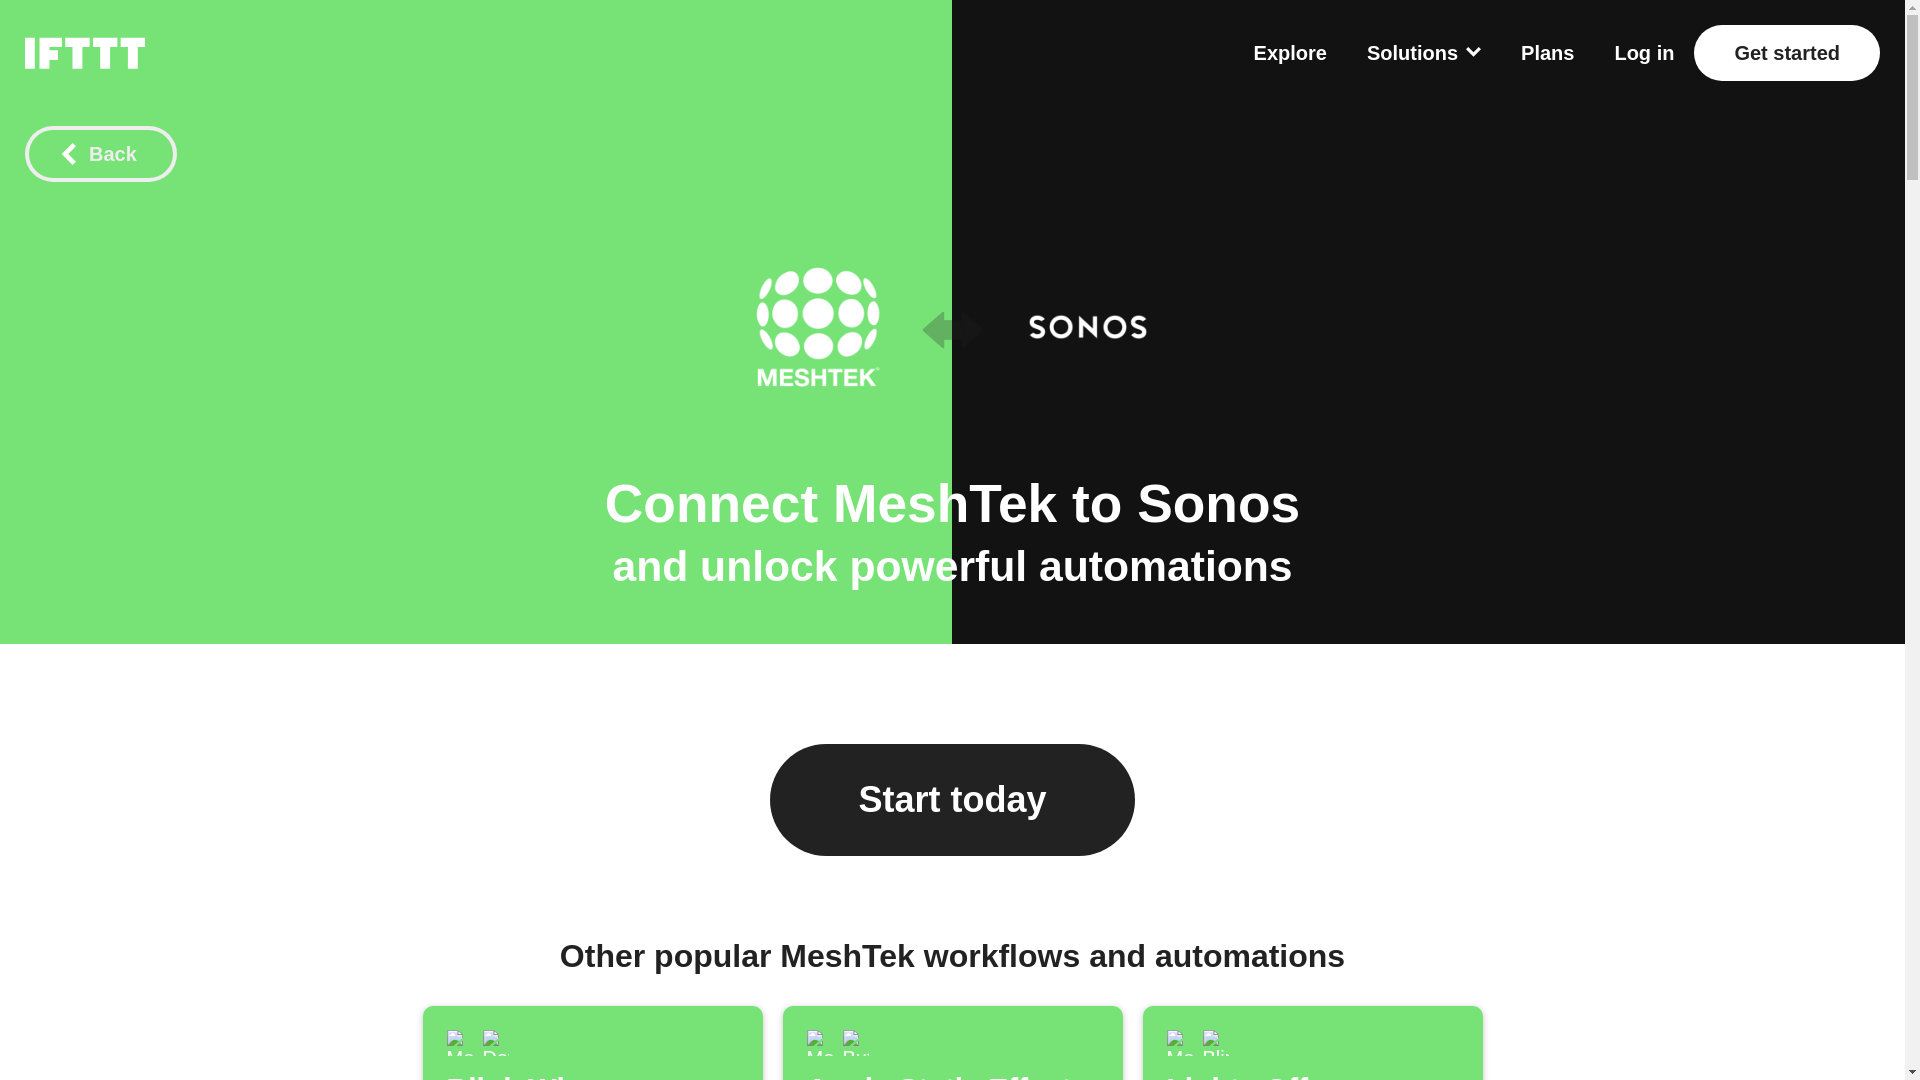  I want to click on MeshTek, so click(458, 1043).